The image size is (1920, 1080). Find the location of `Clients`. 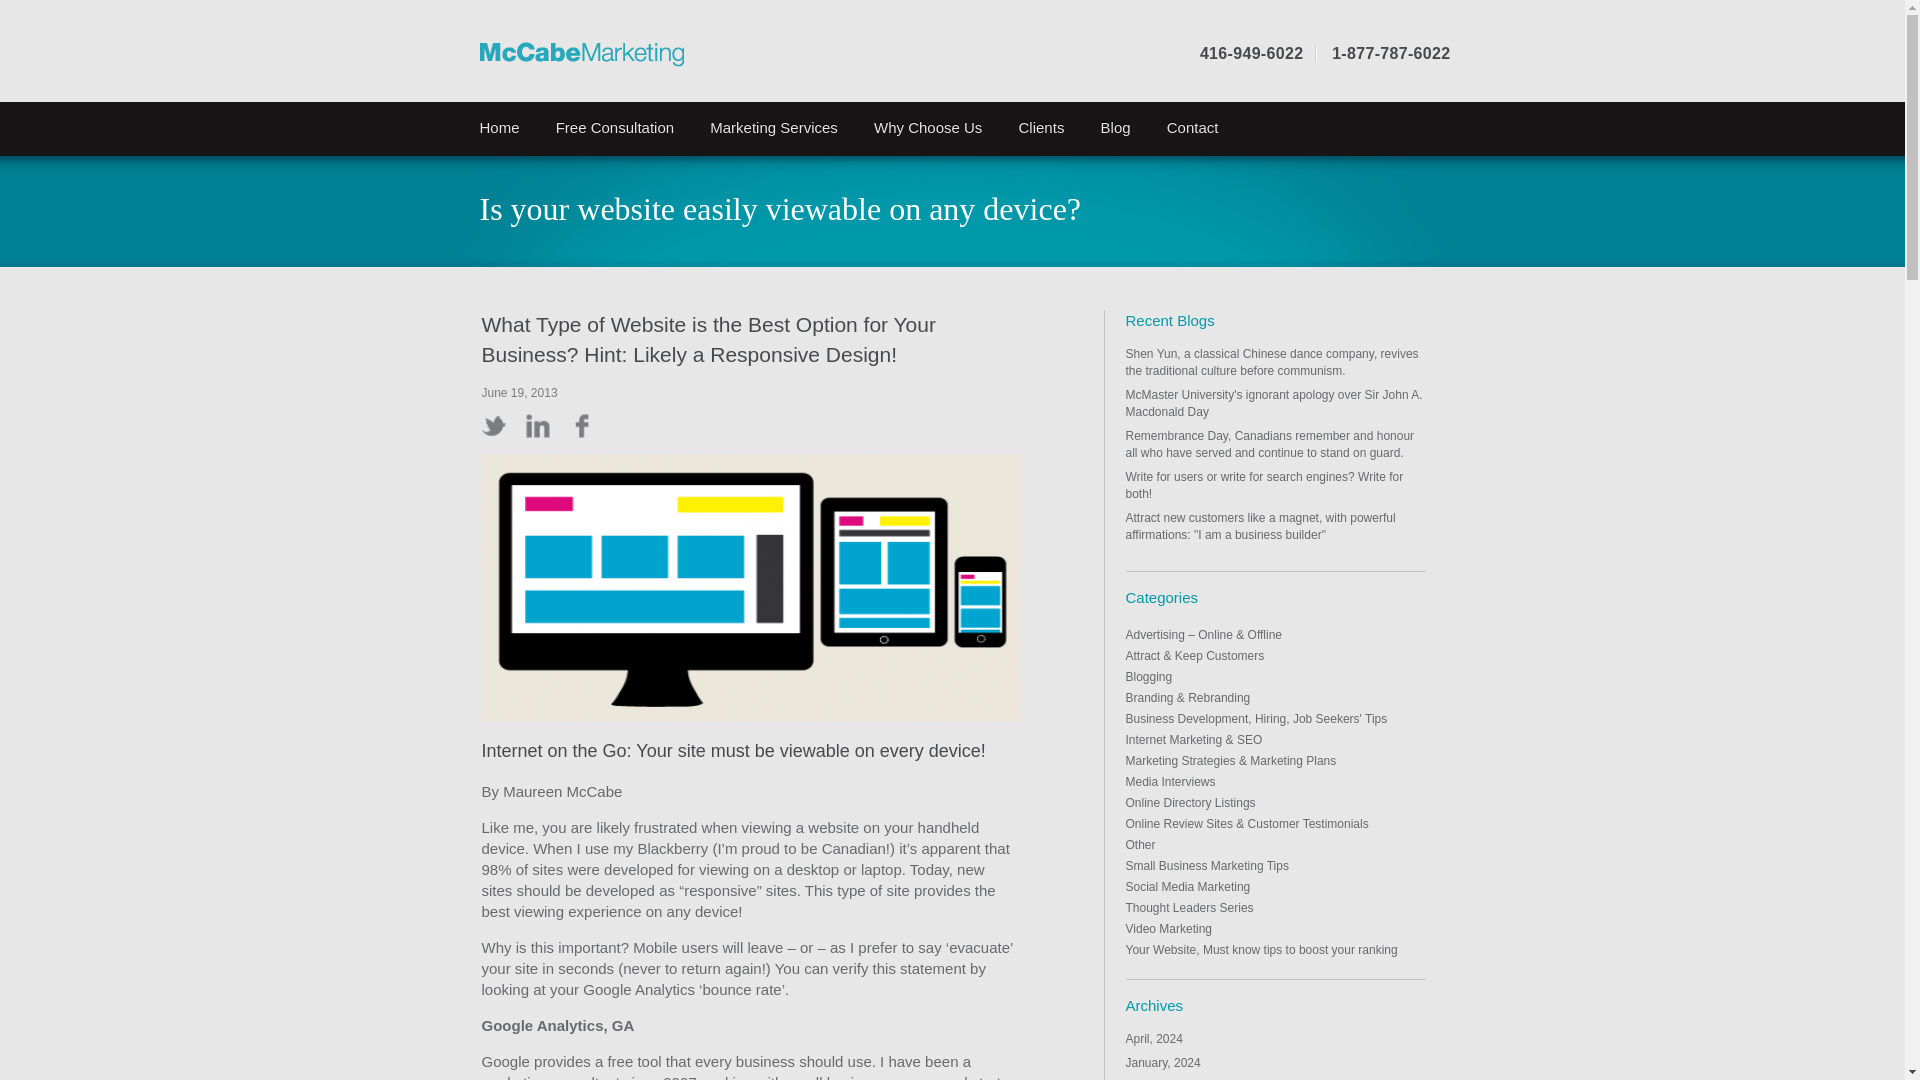

Clients is located at coordinates (1032, 128).